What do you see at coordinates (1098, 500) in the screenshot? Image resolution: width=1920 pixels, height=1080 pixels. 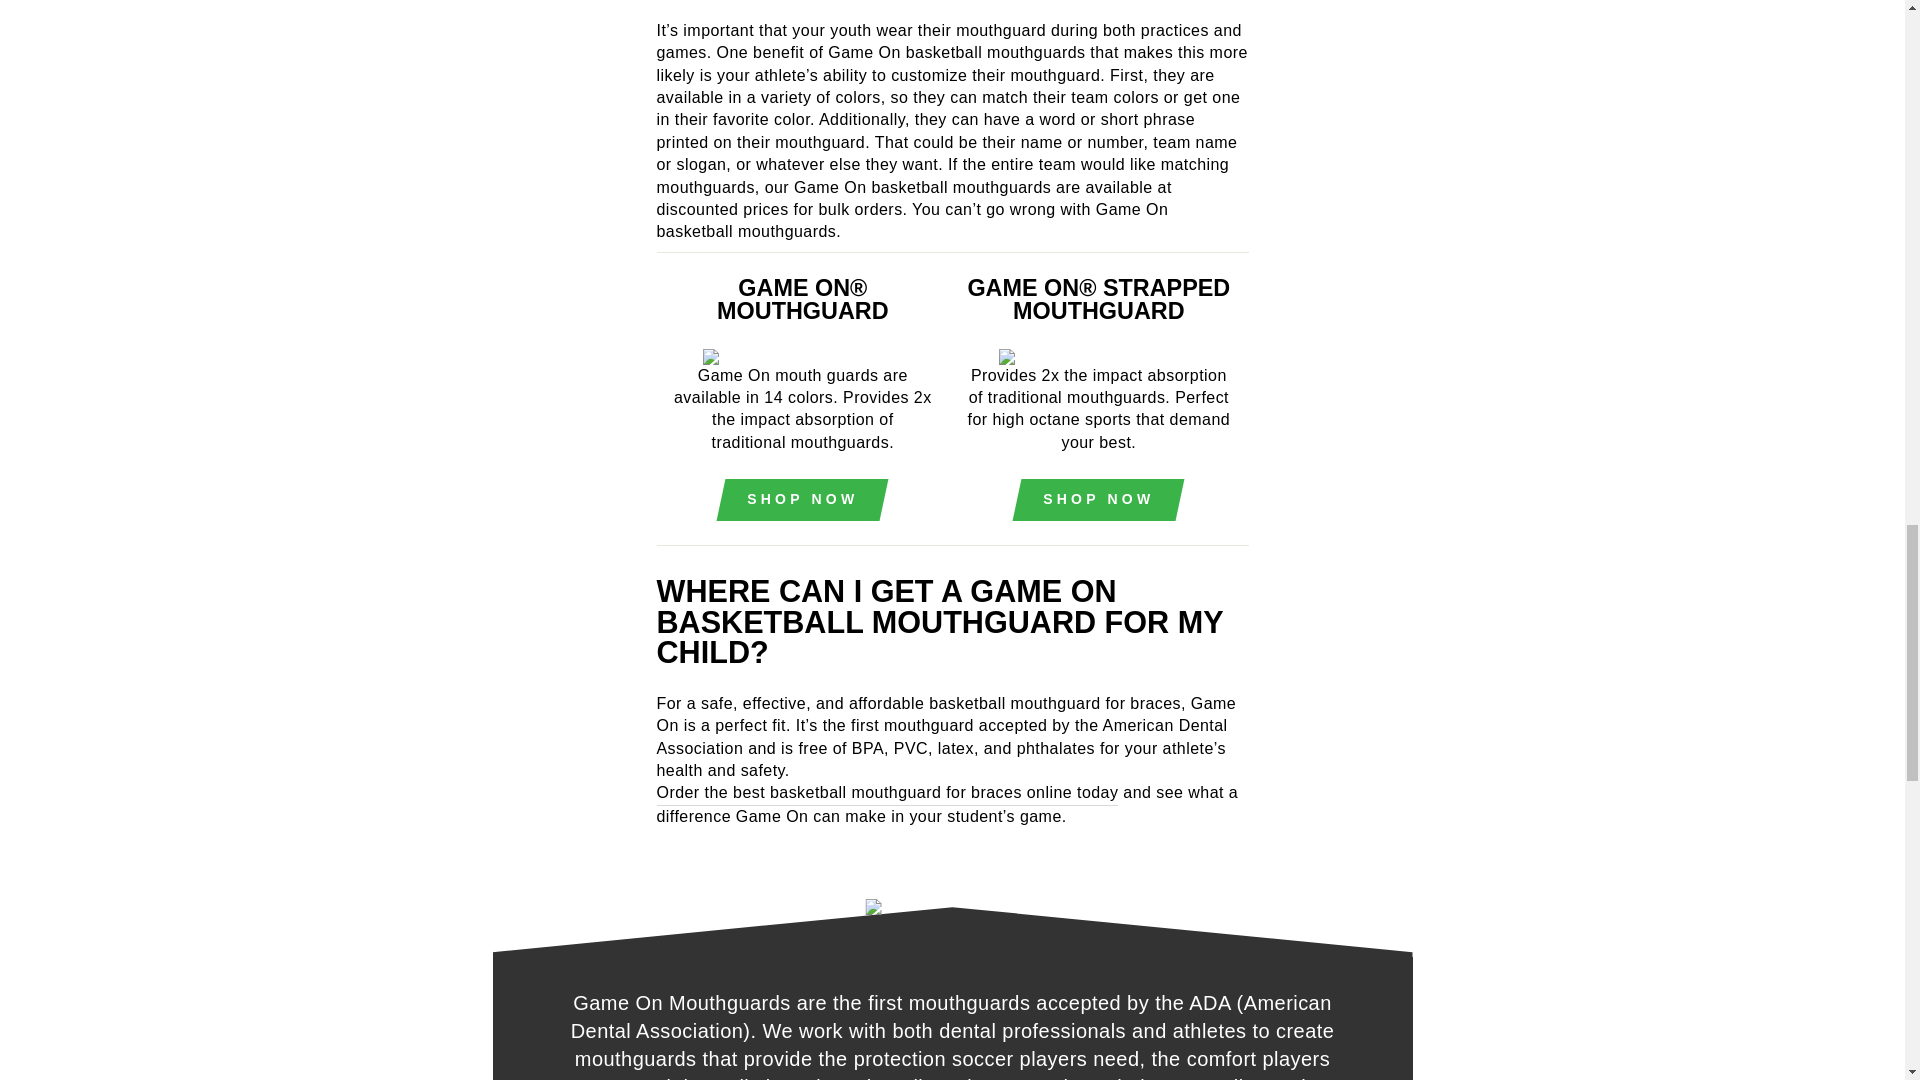 I see `SHOP NOW` at bounding box center [1098, 500].